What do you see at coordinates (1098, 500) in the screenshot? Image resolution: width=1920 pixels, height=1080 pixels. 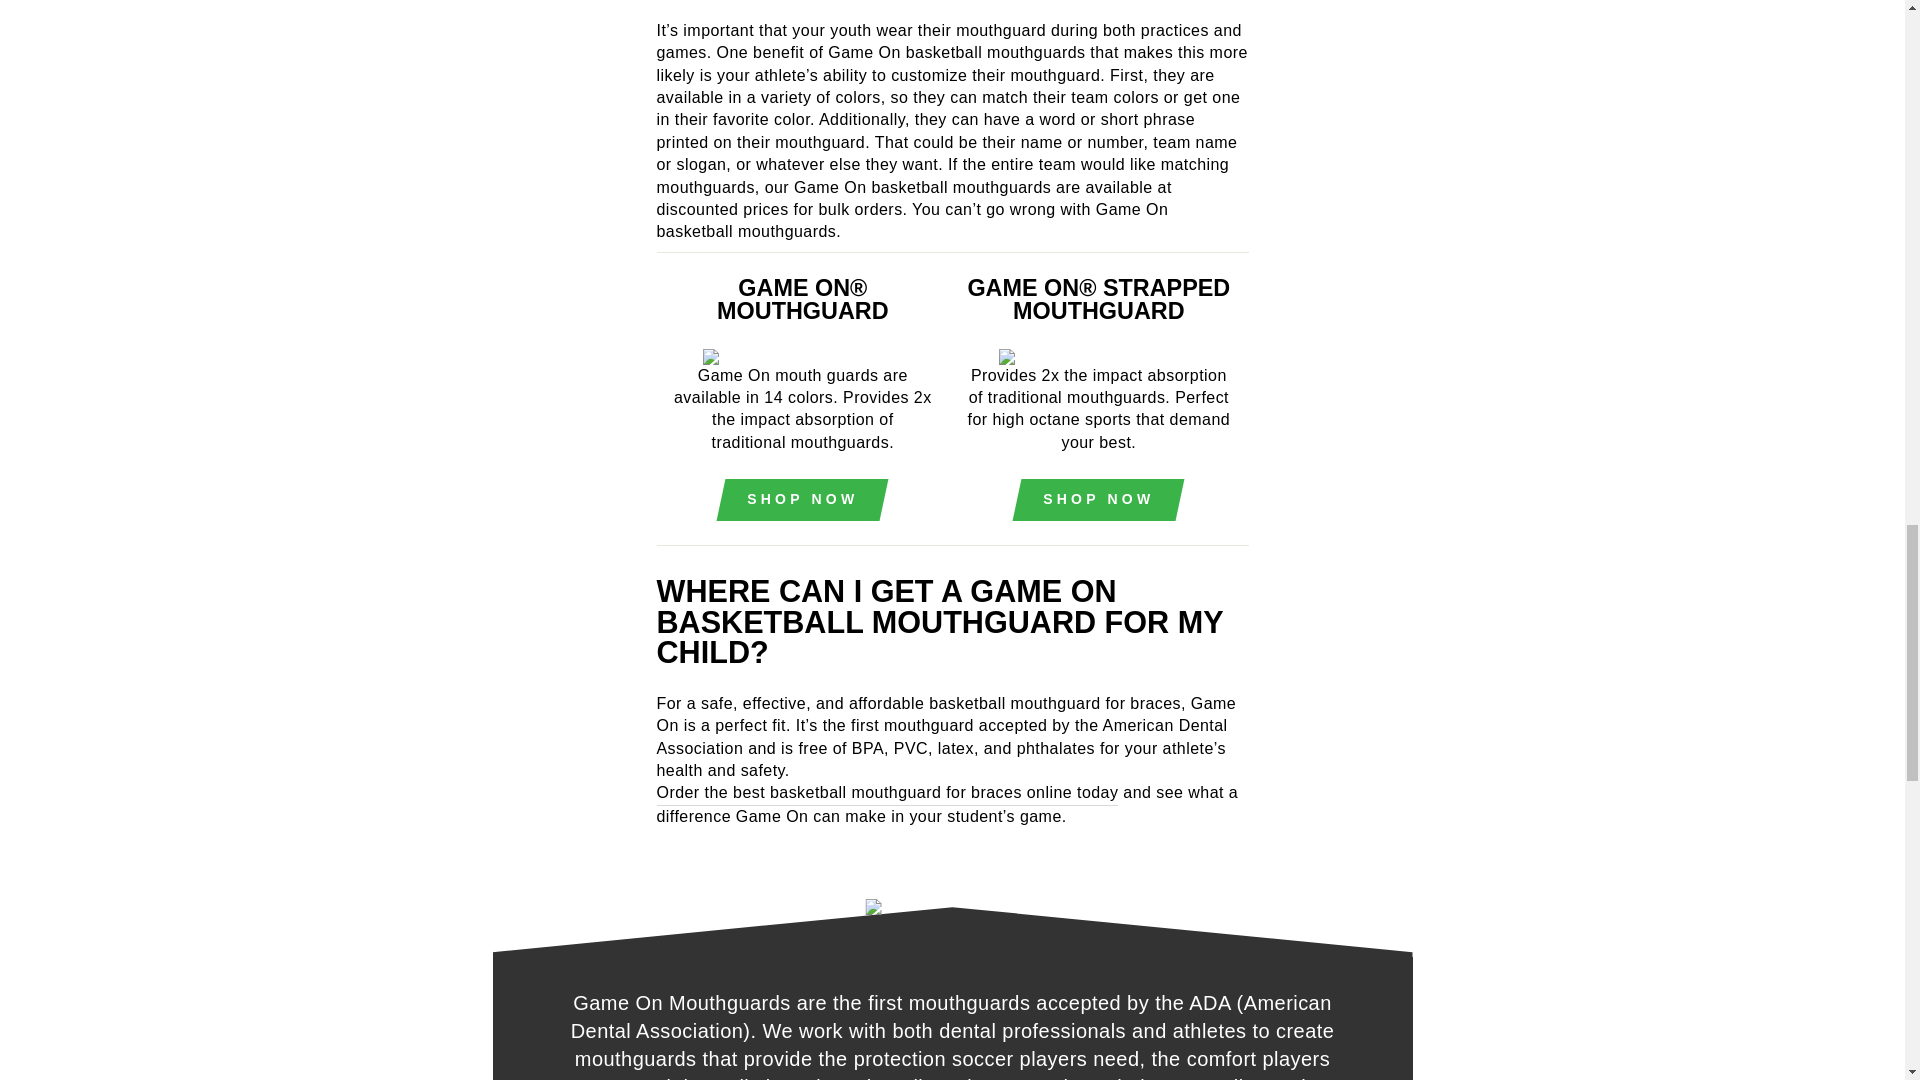 I see `SHOP NOW` at bounding box center [1098, 500].